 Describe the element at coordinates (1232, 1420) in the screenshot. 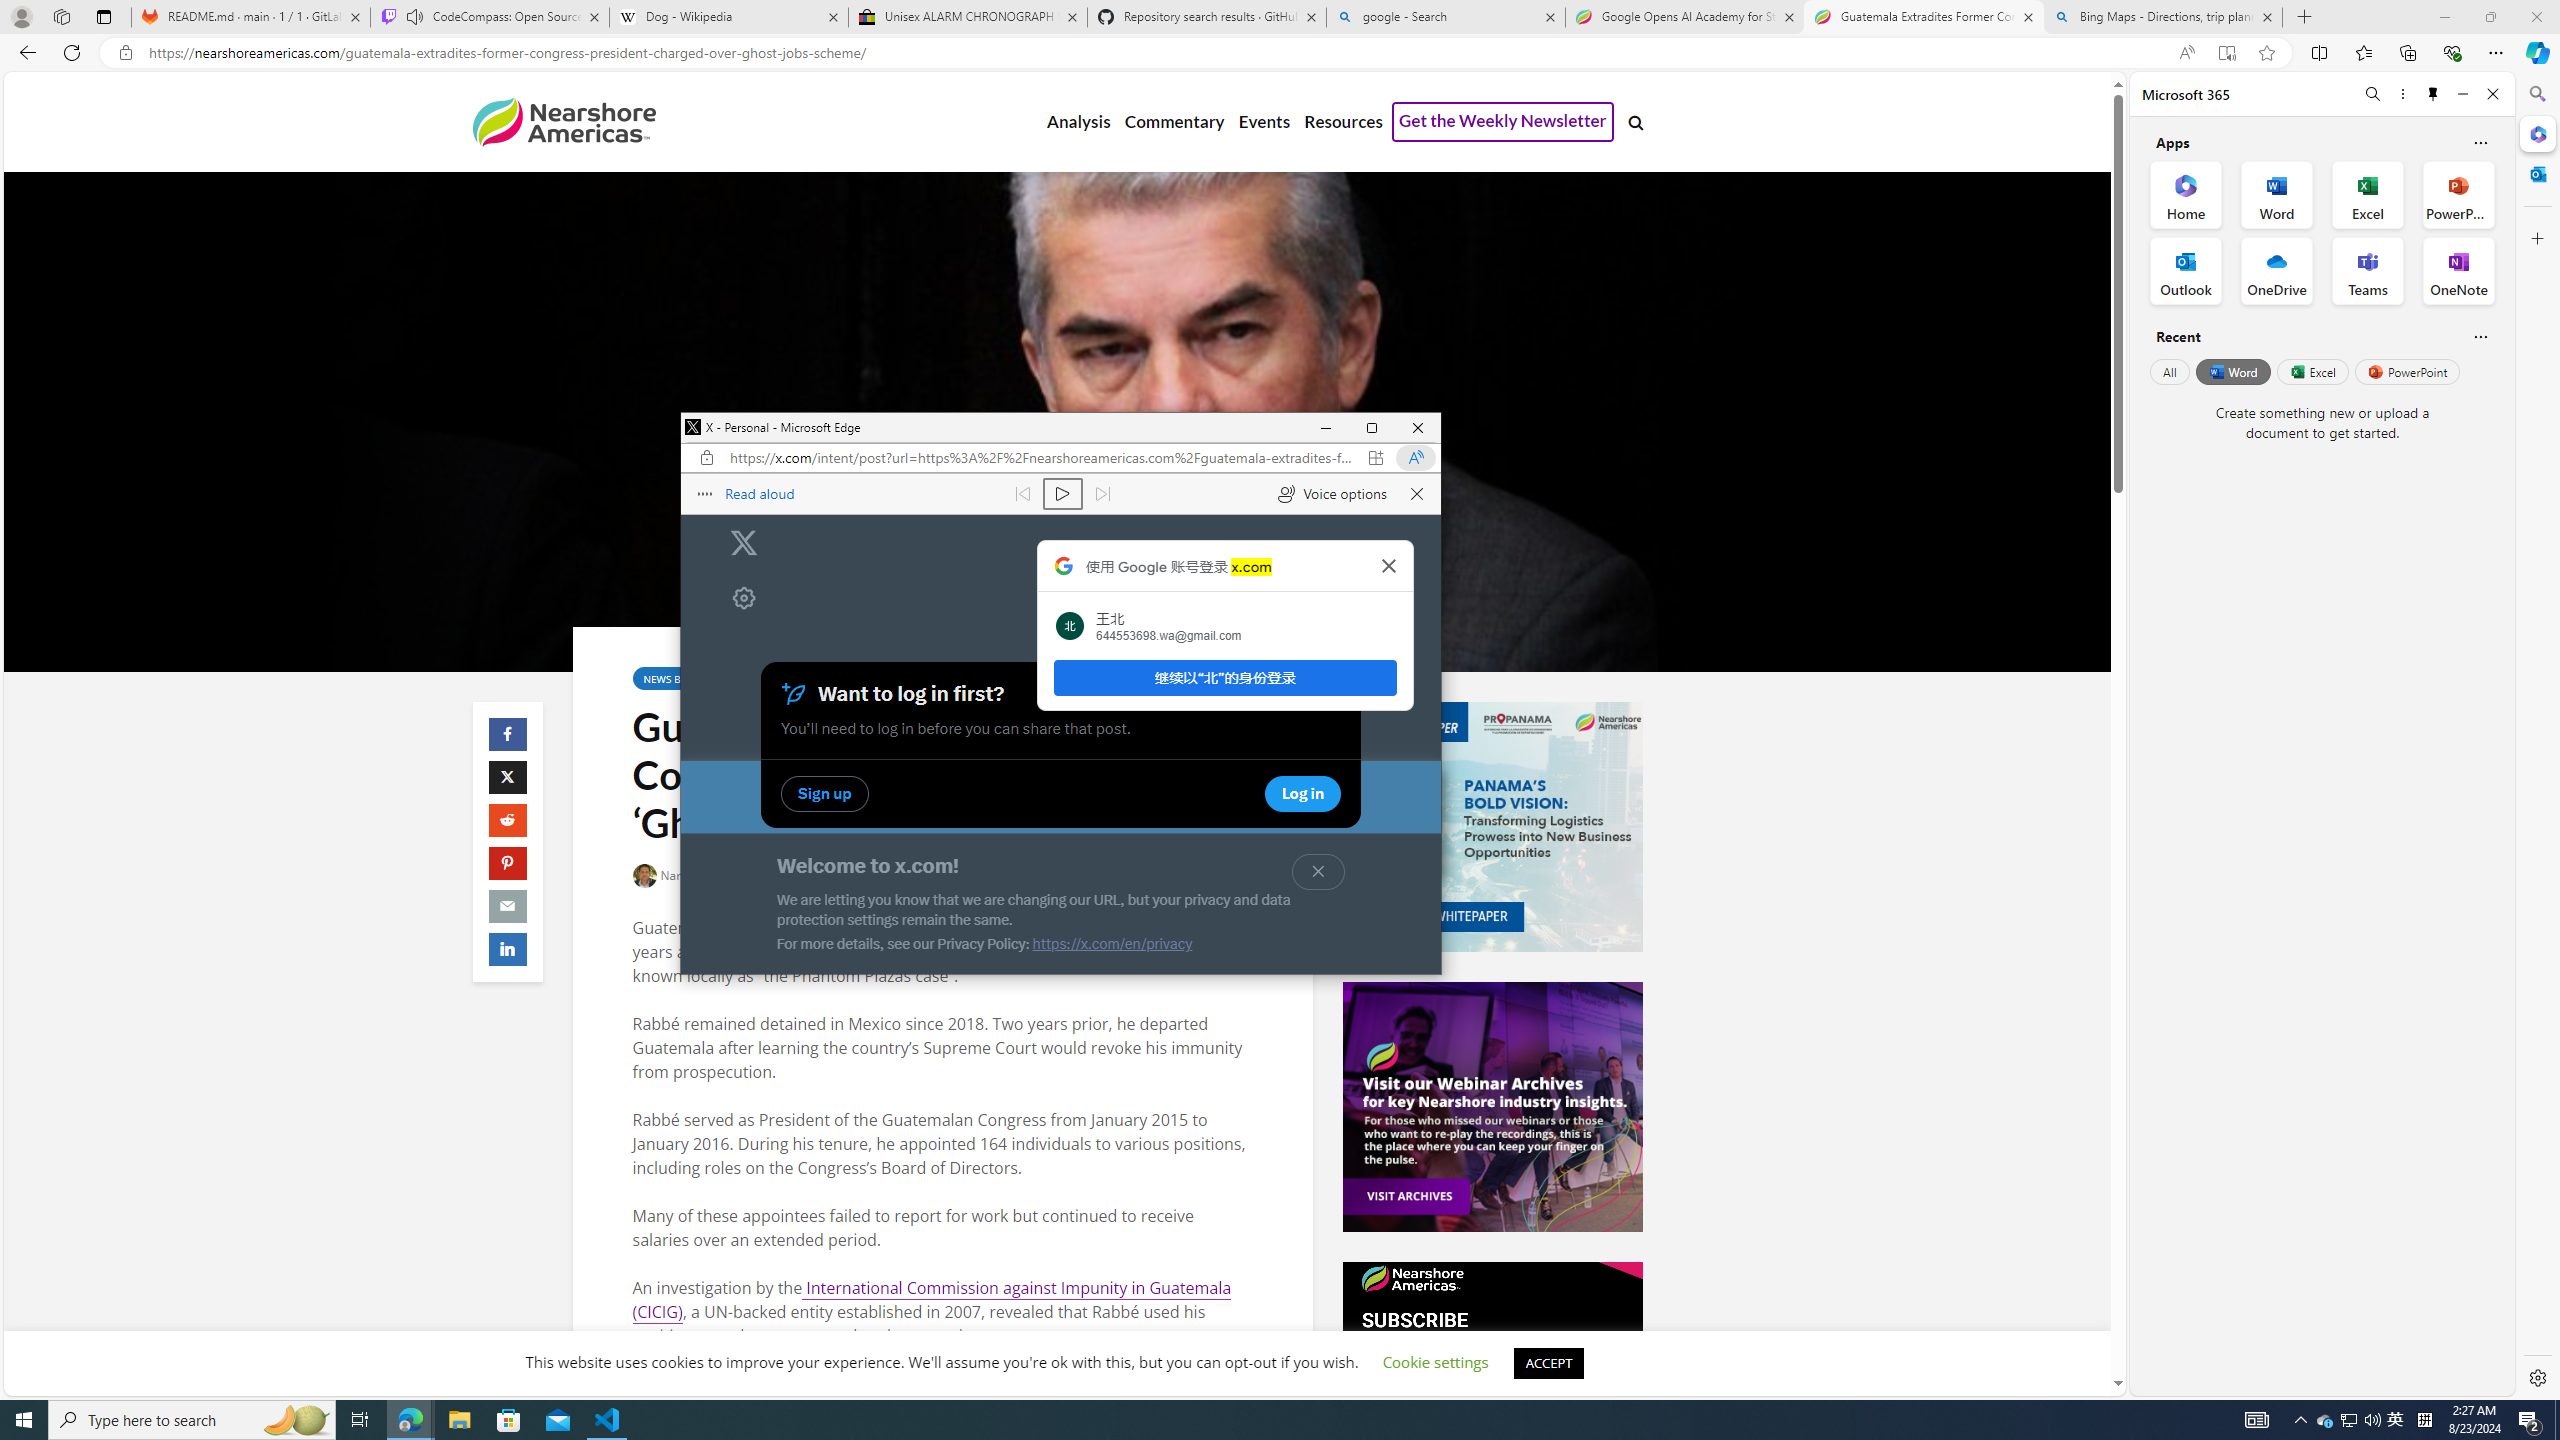

I see `Running applications` at that location.